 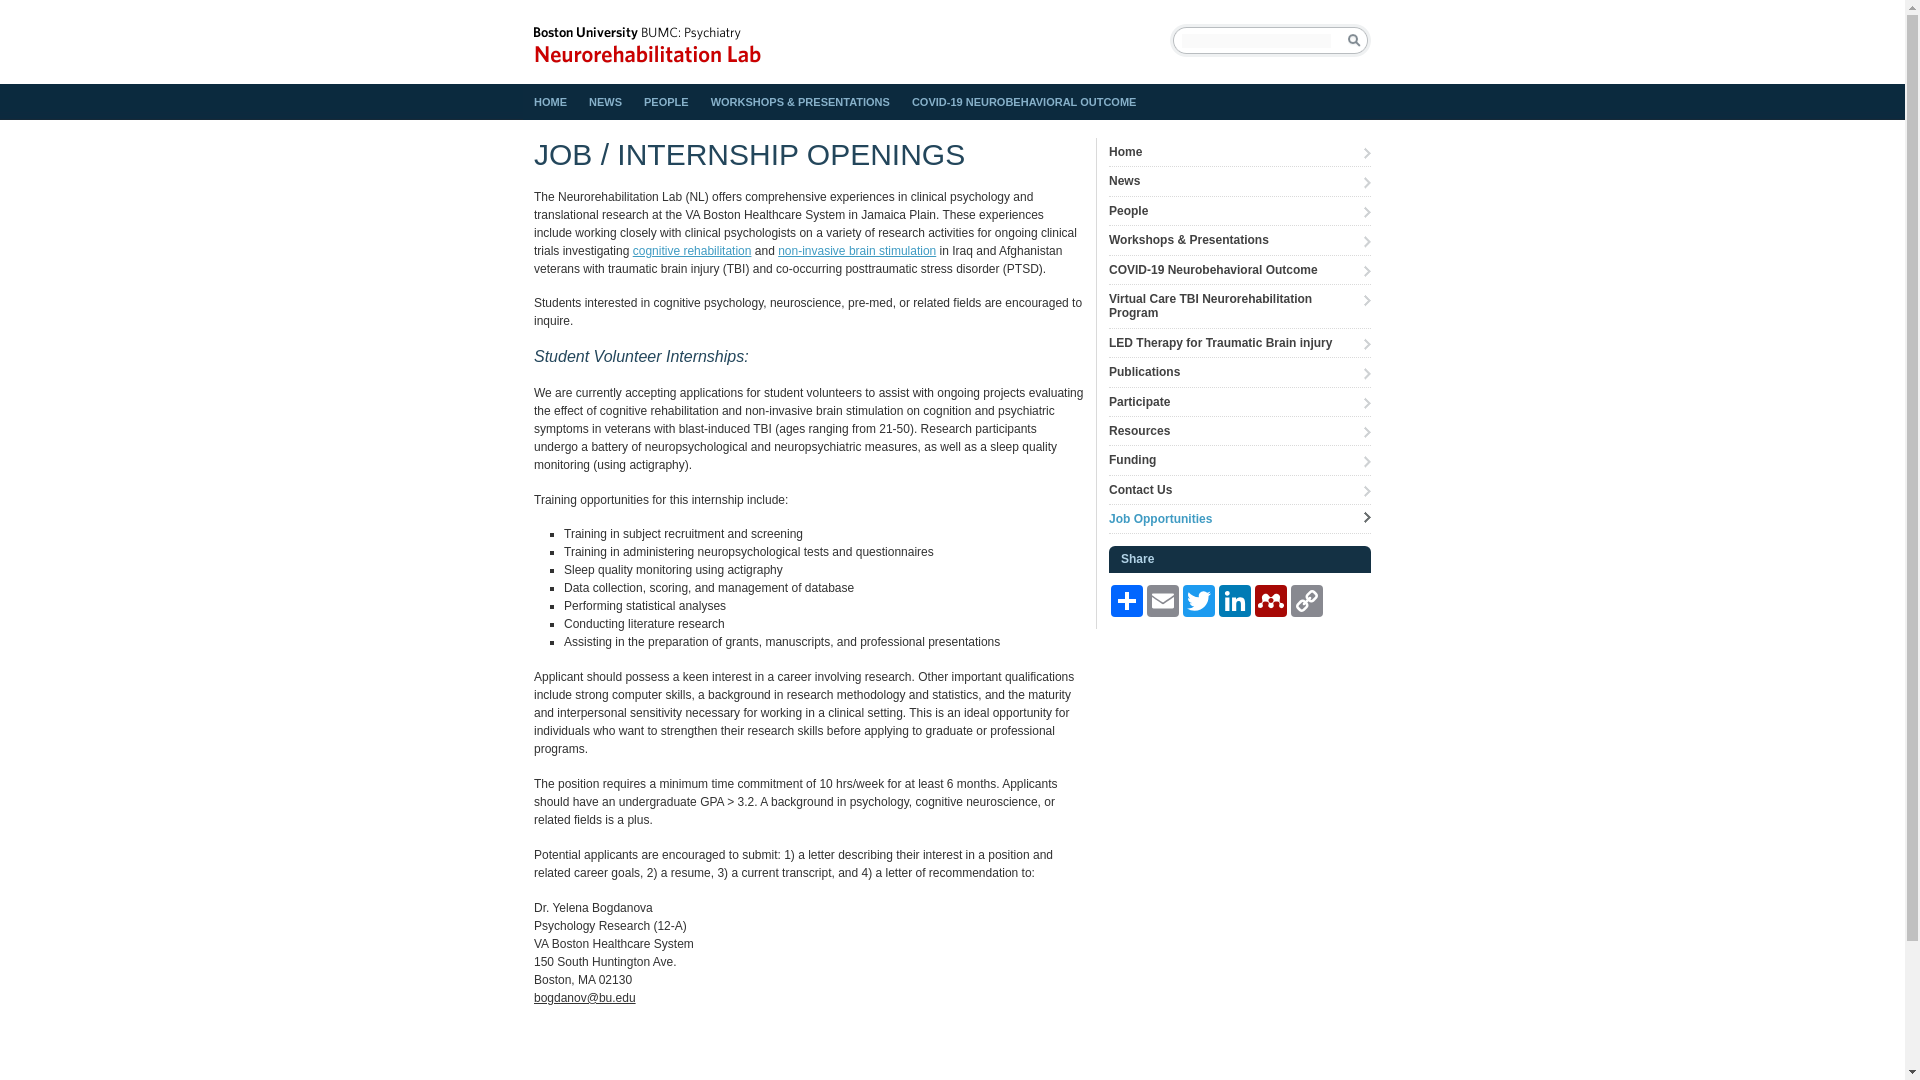 What do you see at coordinates (1240, 343) in the screenshot?
I see `LED Therapy for Traumatic Brain injury` at bounding box center [1240, 343].